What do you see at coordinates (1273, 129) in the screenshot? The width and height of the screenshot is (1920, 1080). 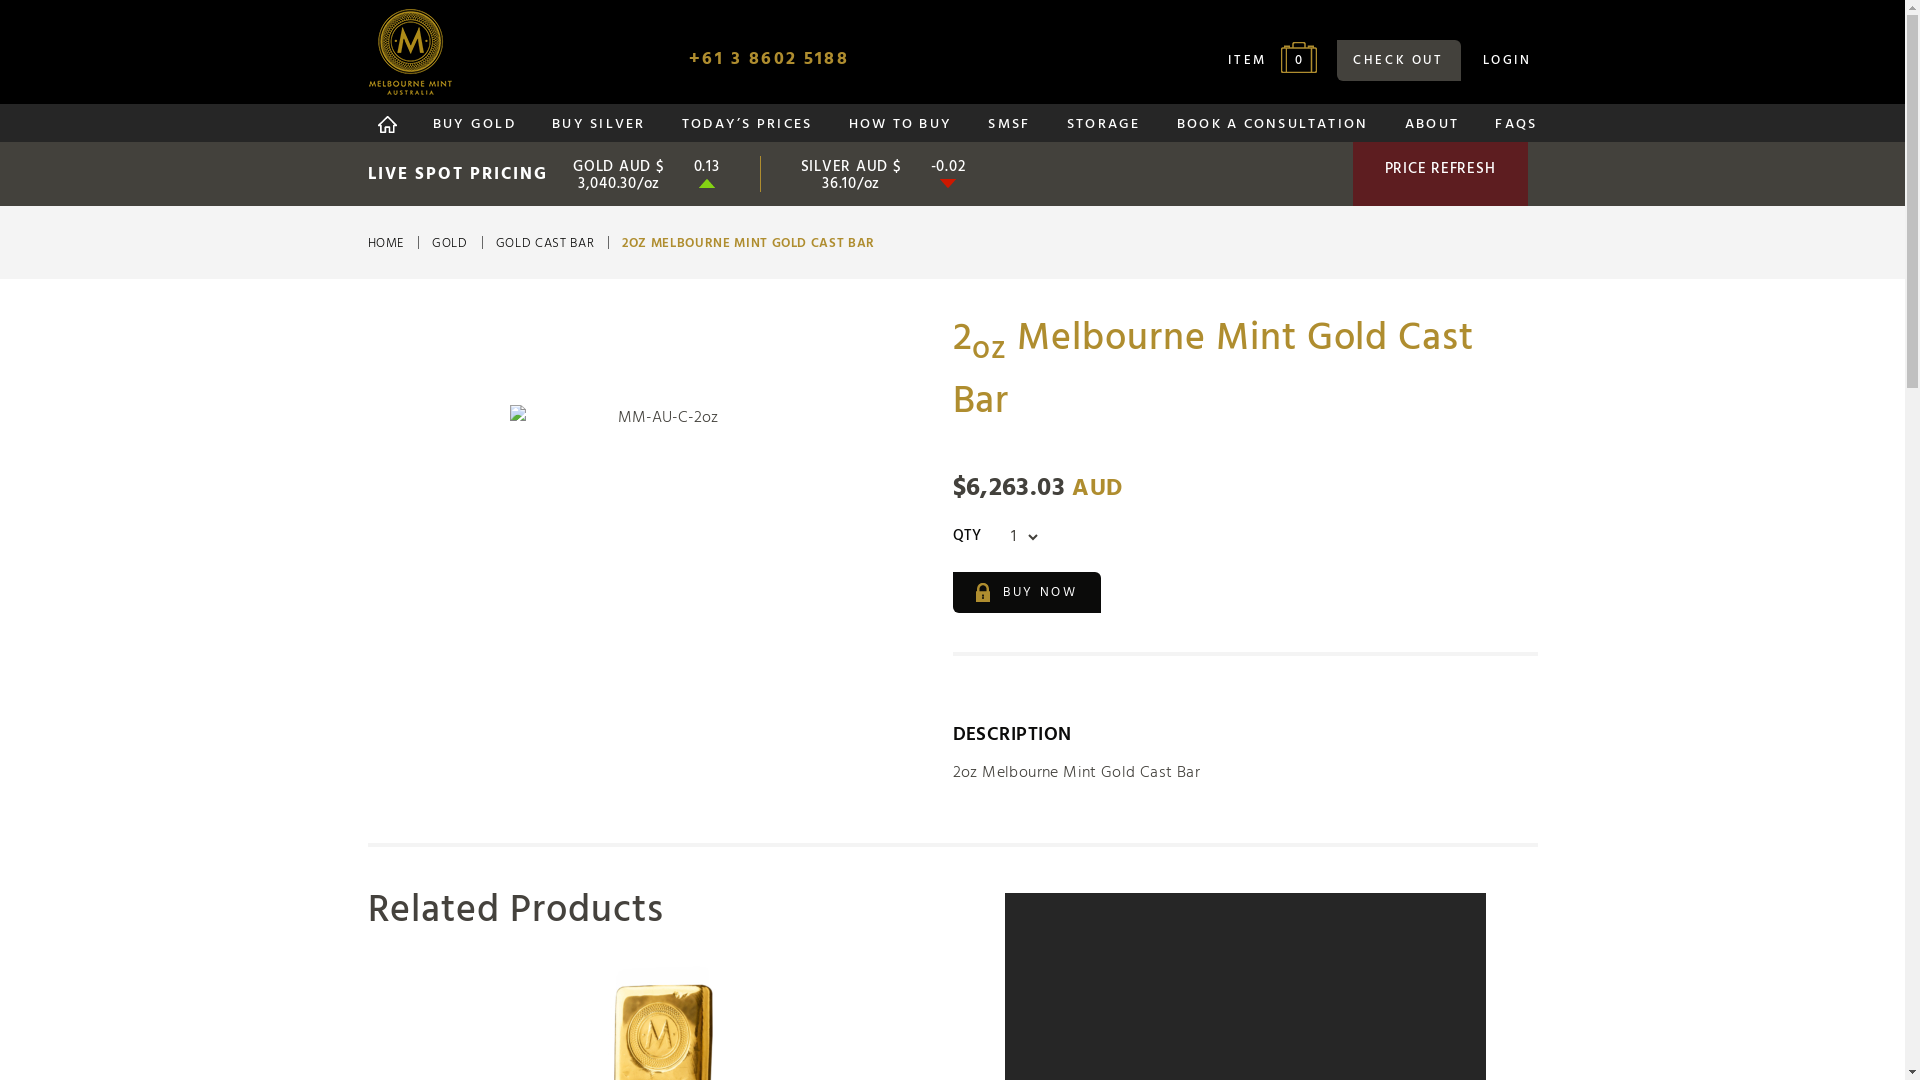 I see `BOOK A CONSULTATION` at bounding box center [1273, 129].